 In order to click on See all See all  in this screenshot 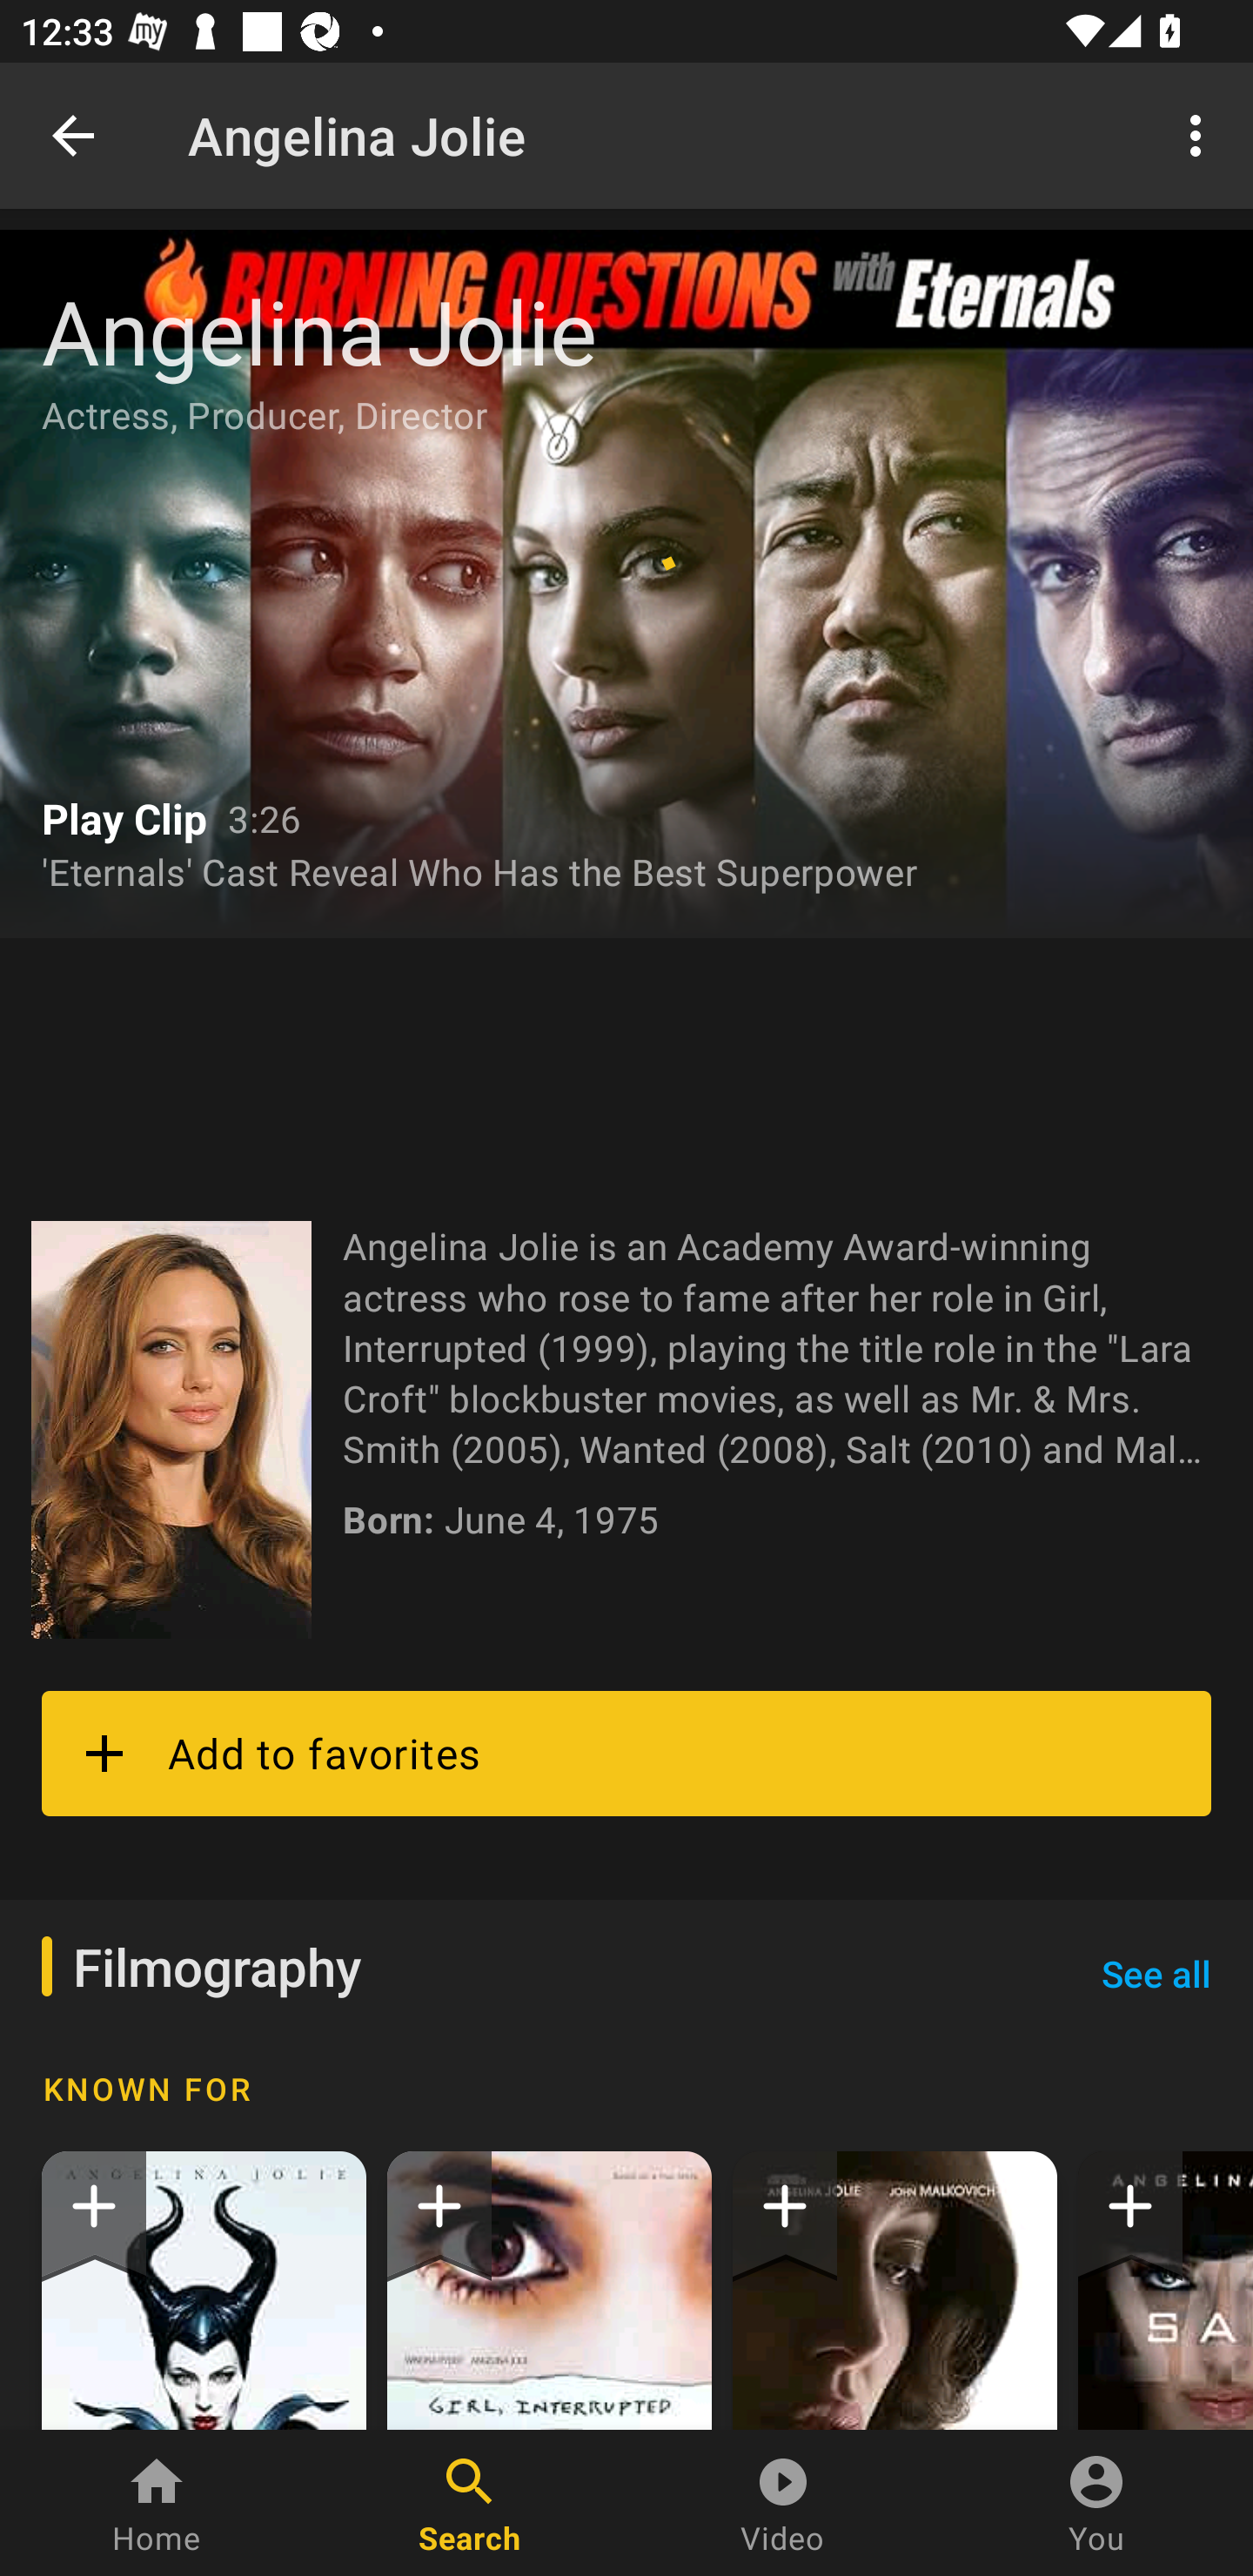, I will do `click(1156, 1974)`.